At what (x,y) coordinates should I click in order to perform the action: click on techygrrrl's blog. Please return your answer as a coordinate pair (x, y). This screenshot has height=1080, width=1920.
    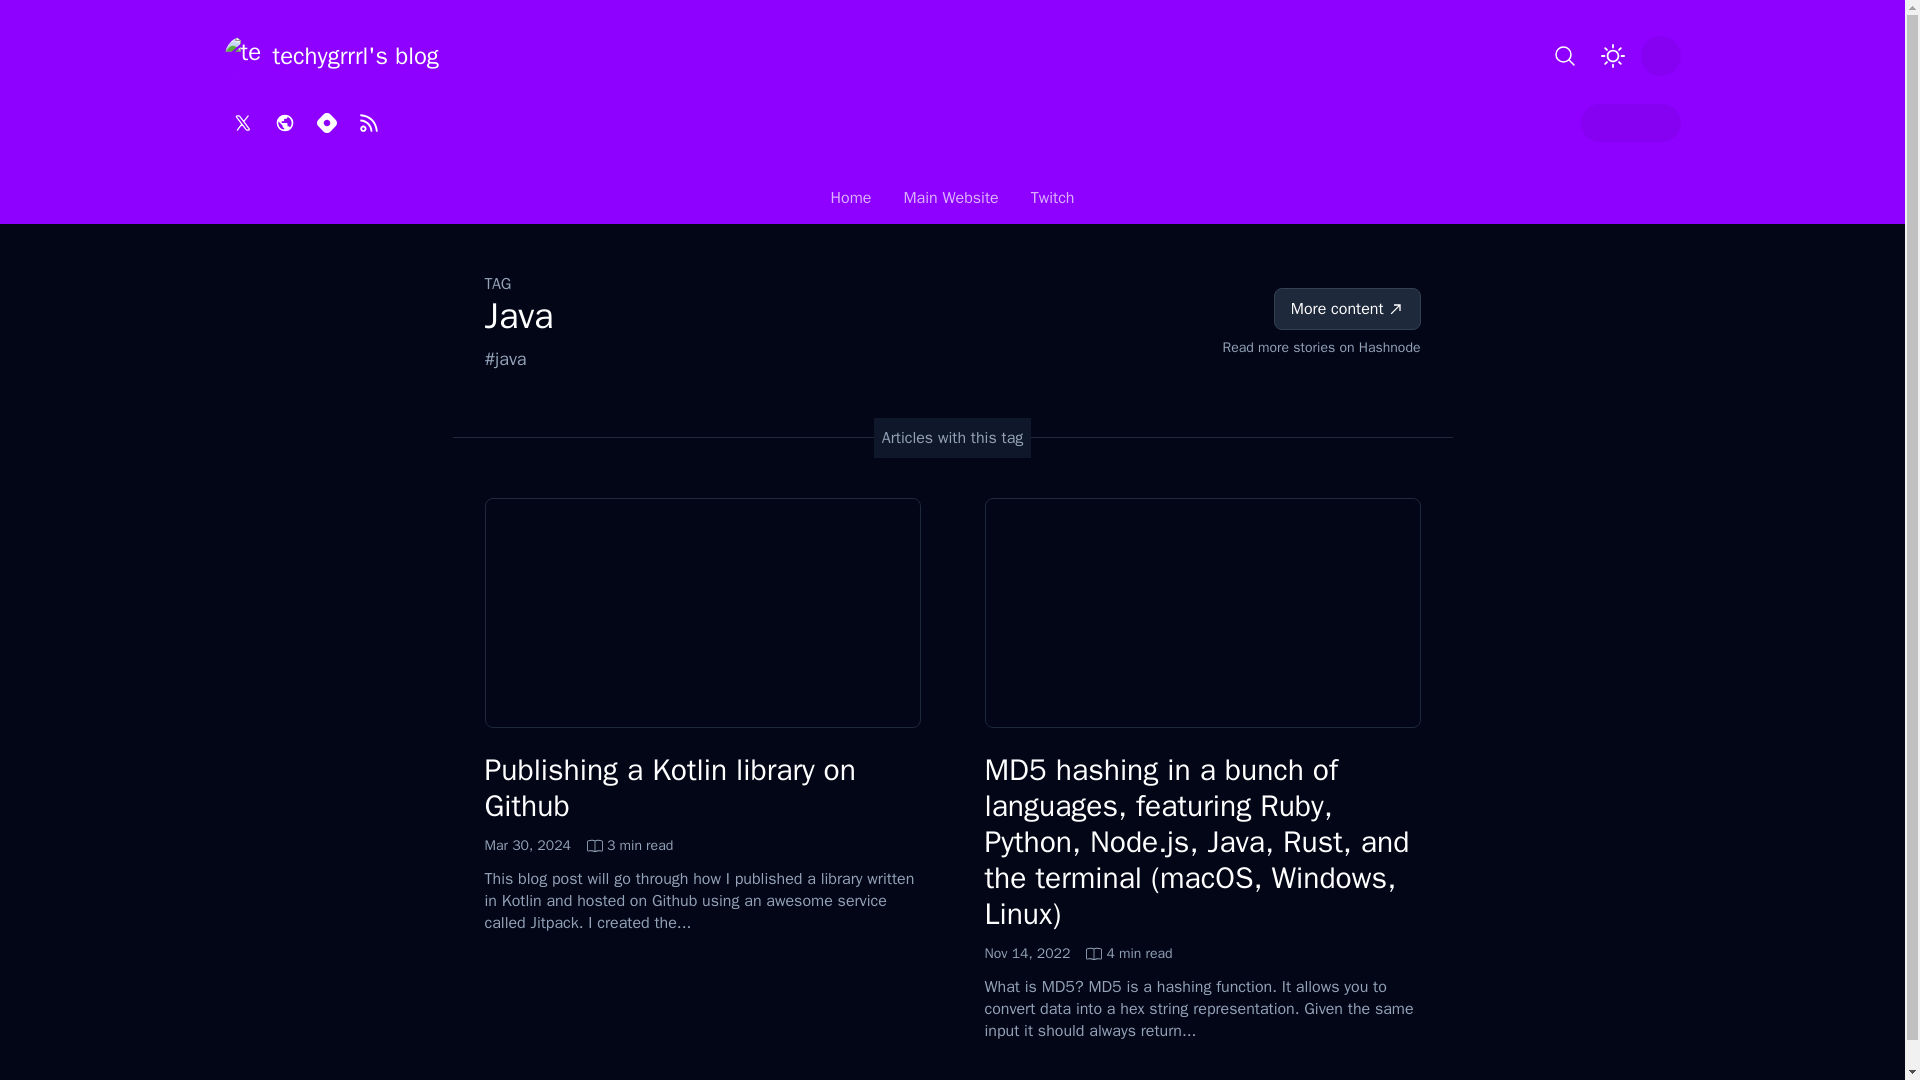
    Looking at the image, I should click on (330, 55).